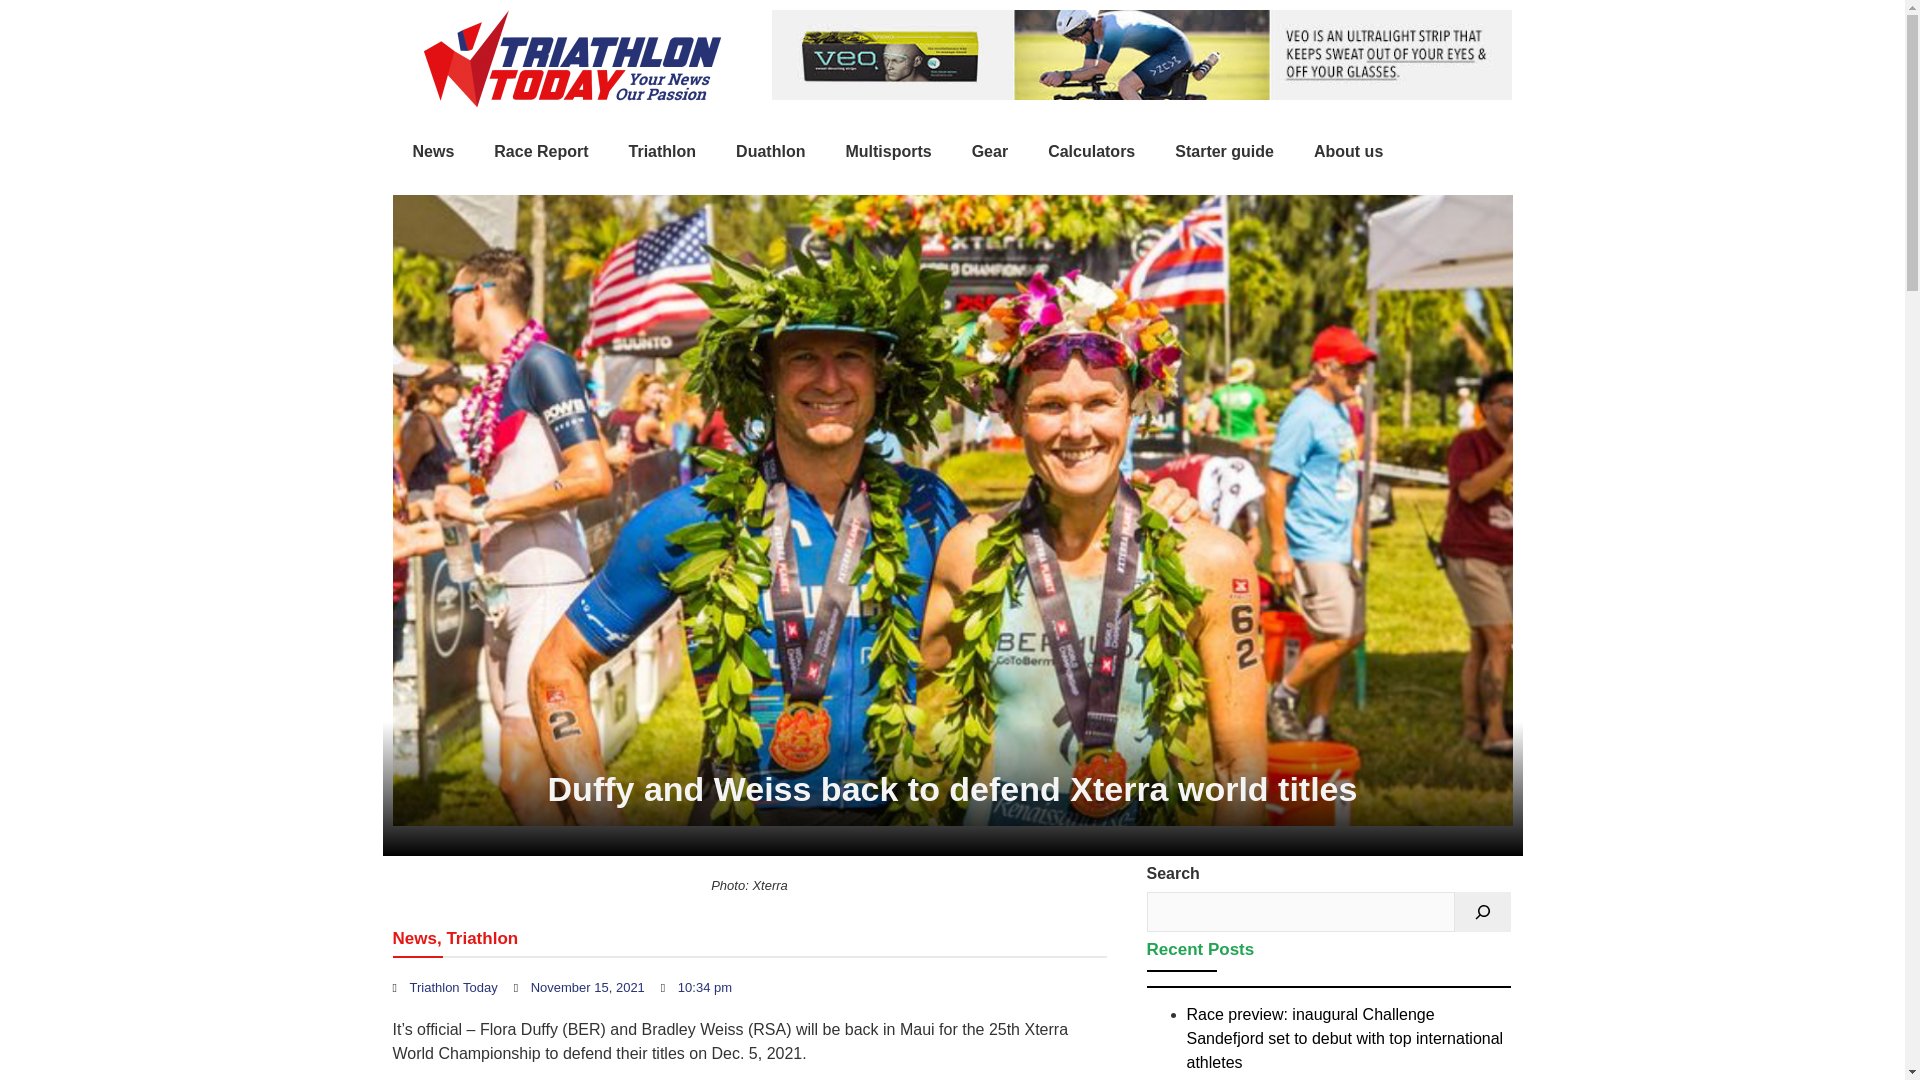  What do you see at coordinates (541, 151) in the screenshot?
I see `Race Report` at bounding box center [541, 151].